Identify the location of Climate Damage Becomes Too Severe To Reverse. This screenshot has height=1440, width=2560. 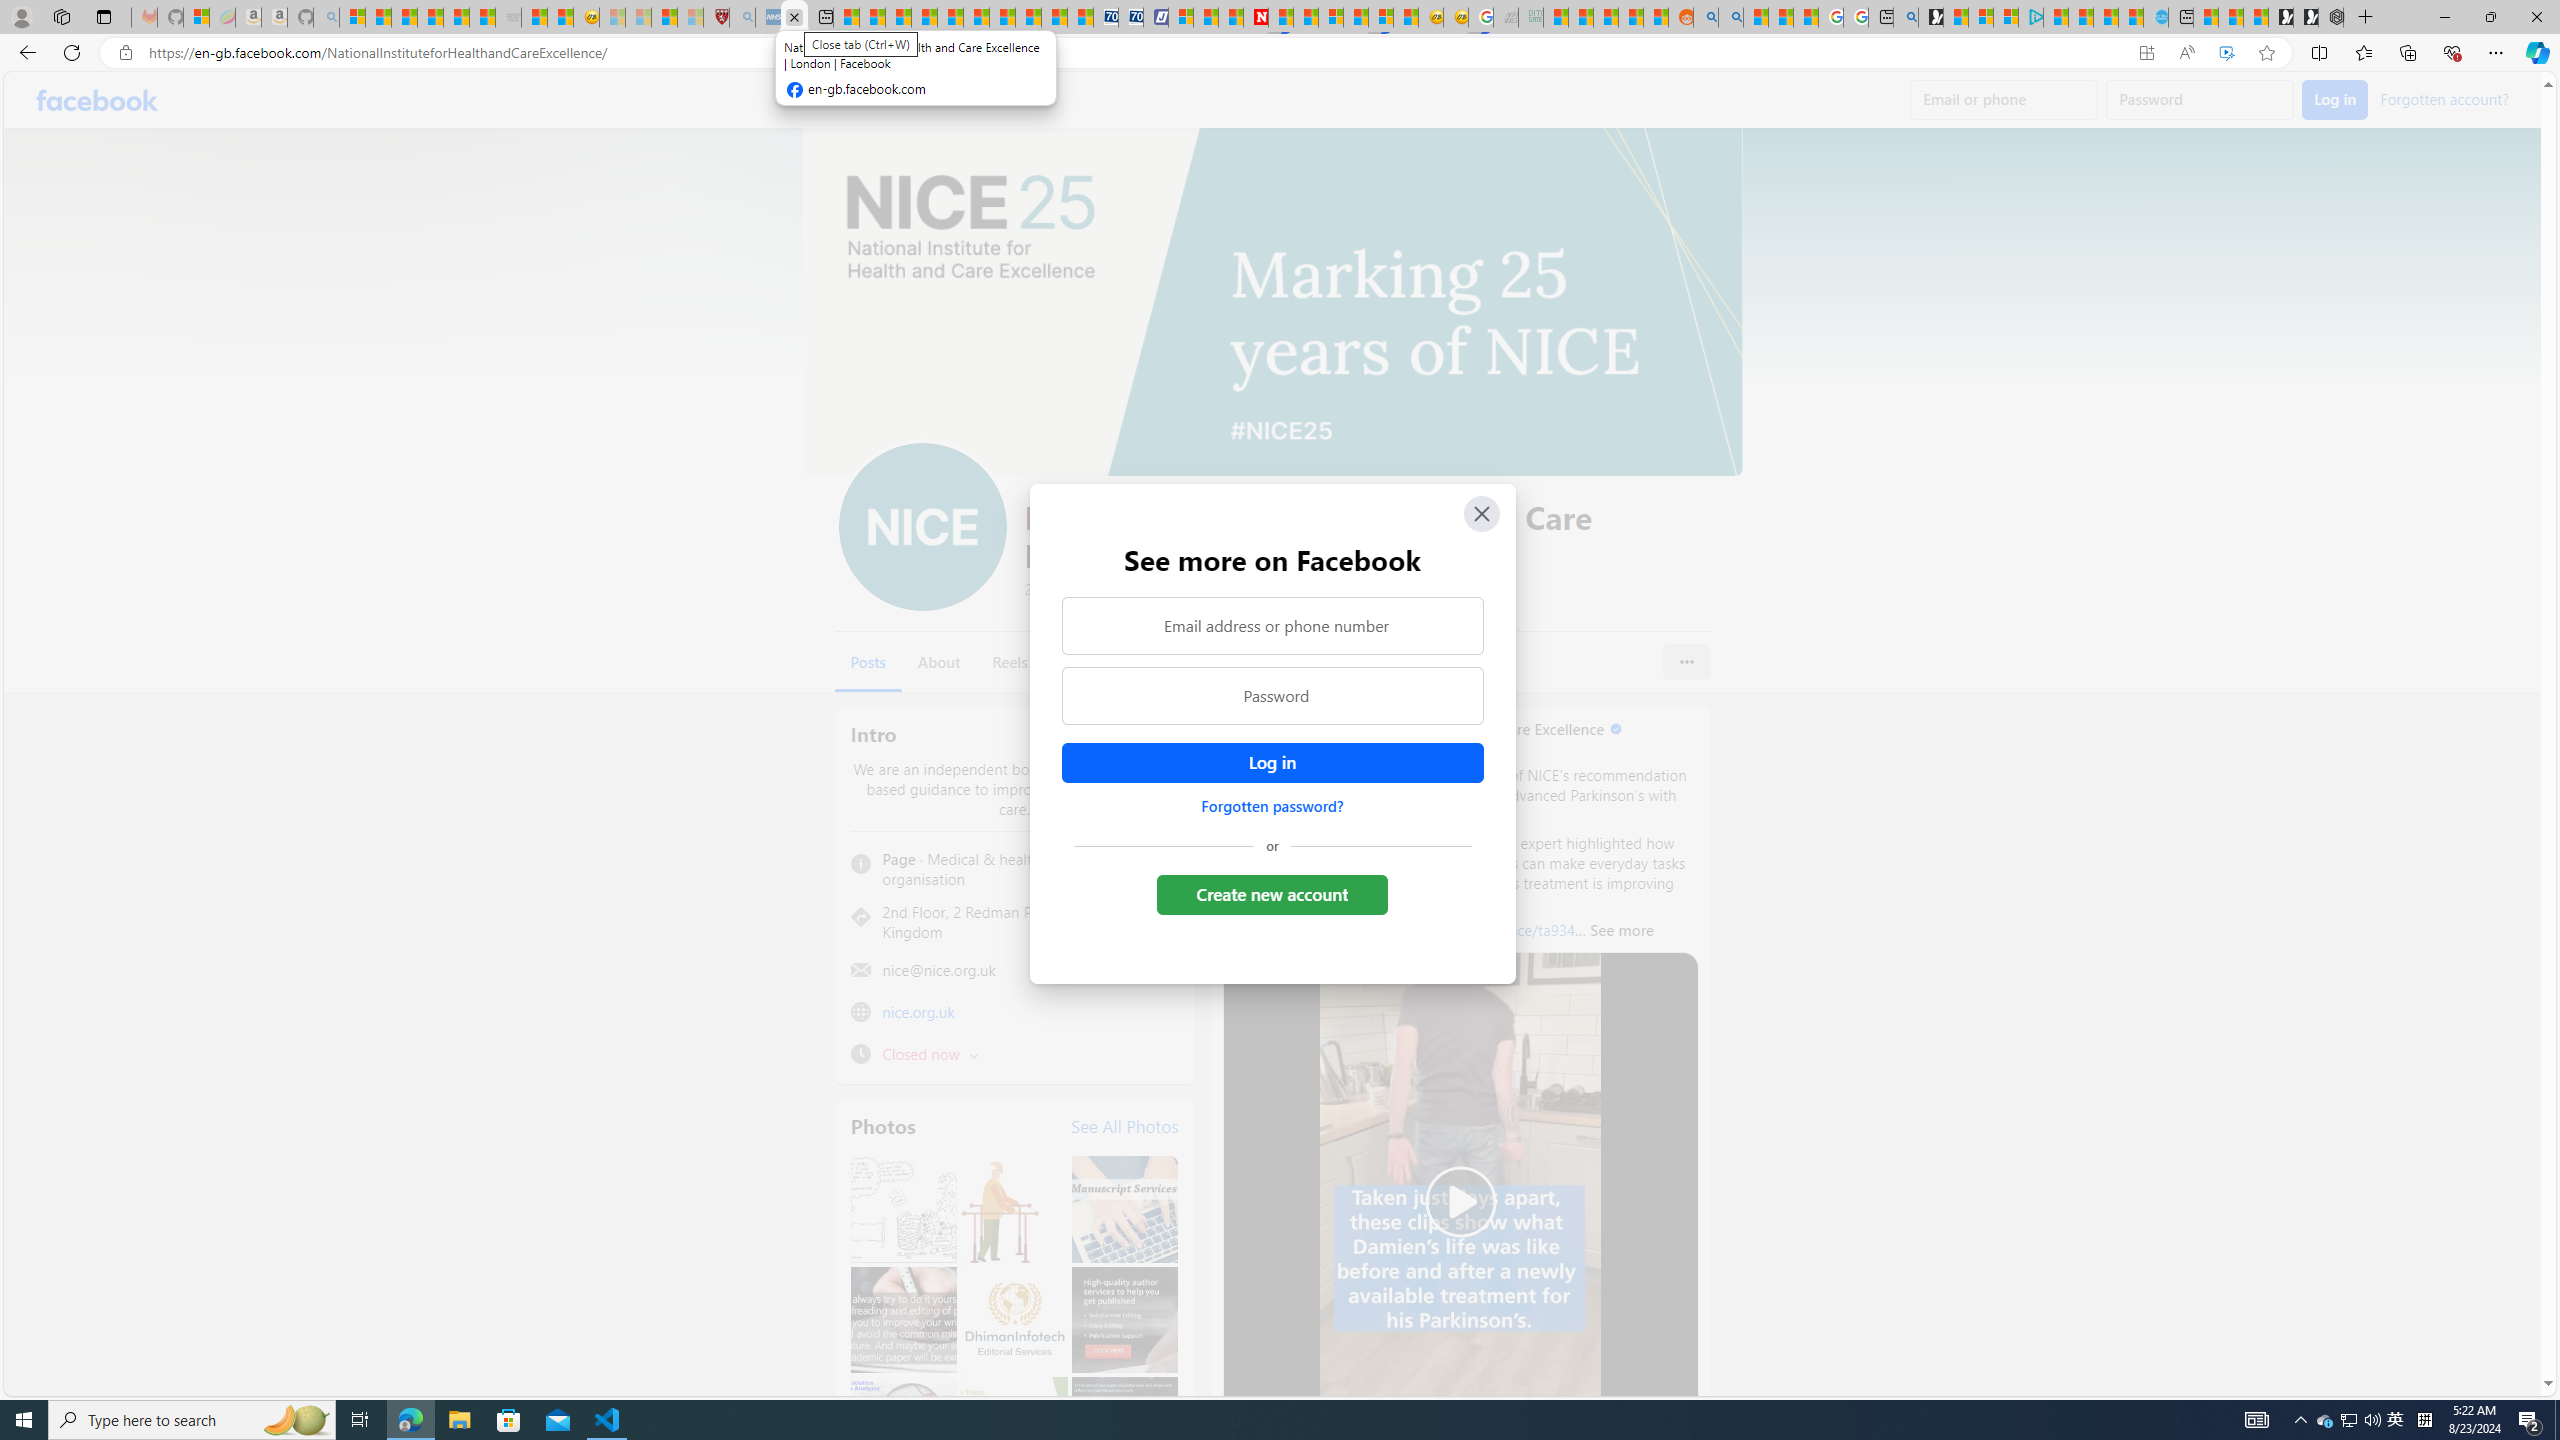
(925, 17).